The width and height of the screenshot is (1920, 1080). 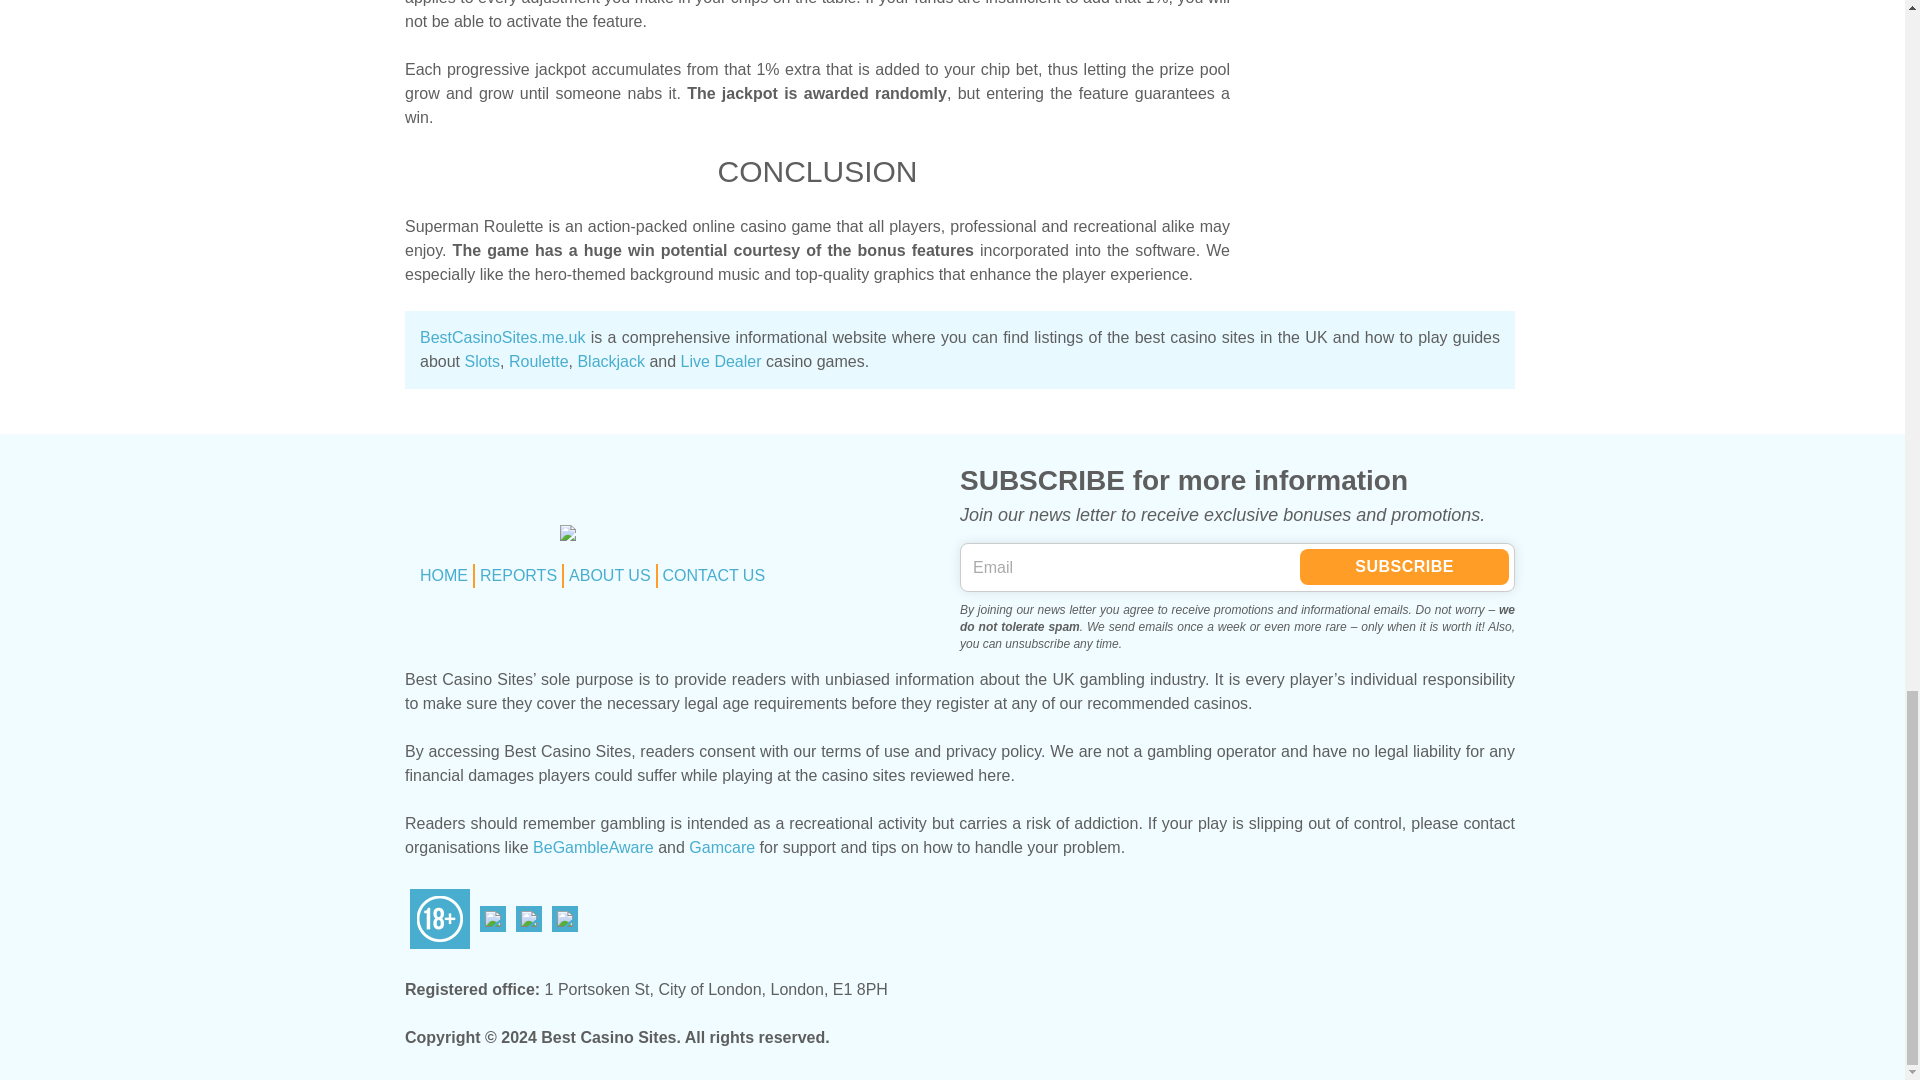 I want to click on ABOUT US, so click(x=609, y=576).